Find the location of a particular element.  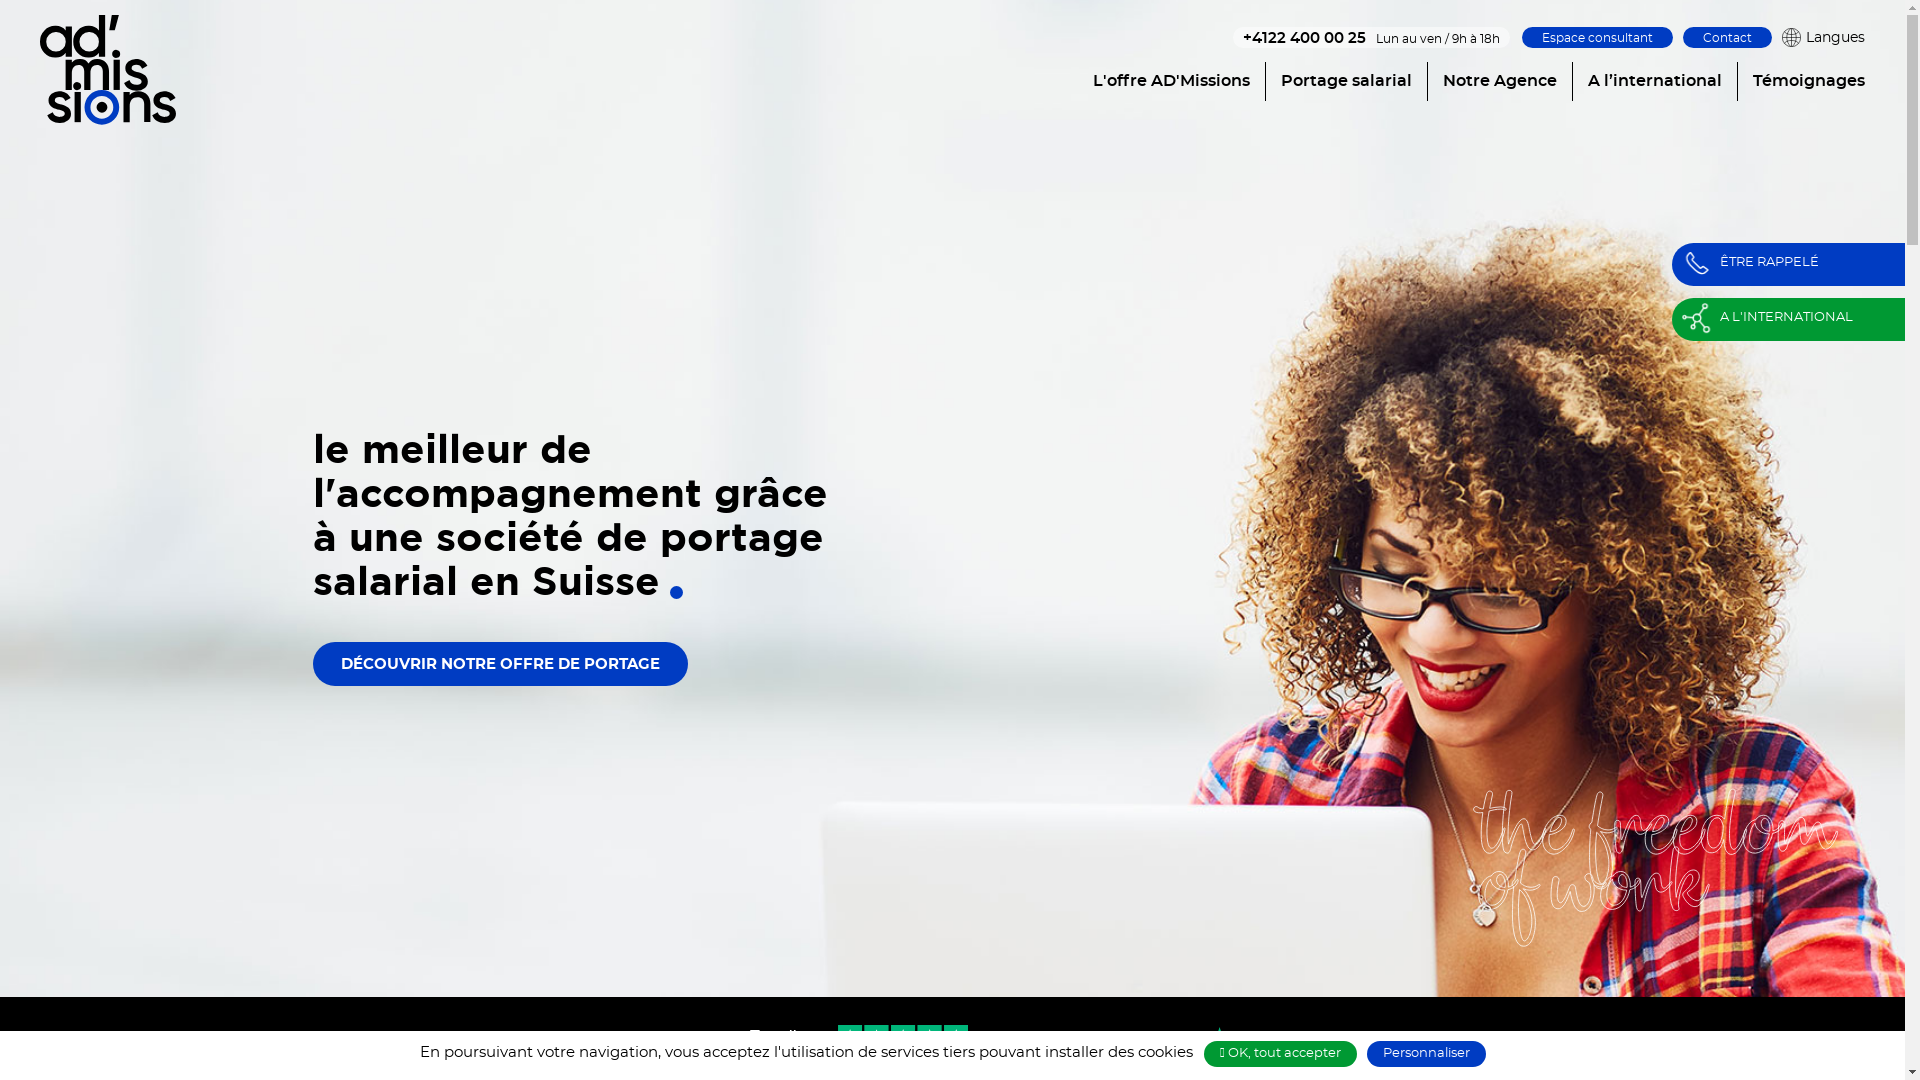

Contact is located at coordinates (1728, 38).